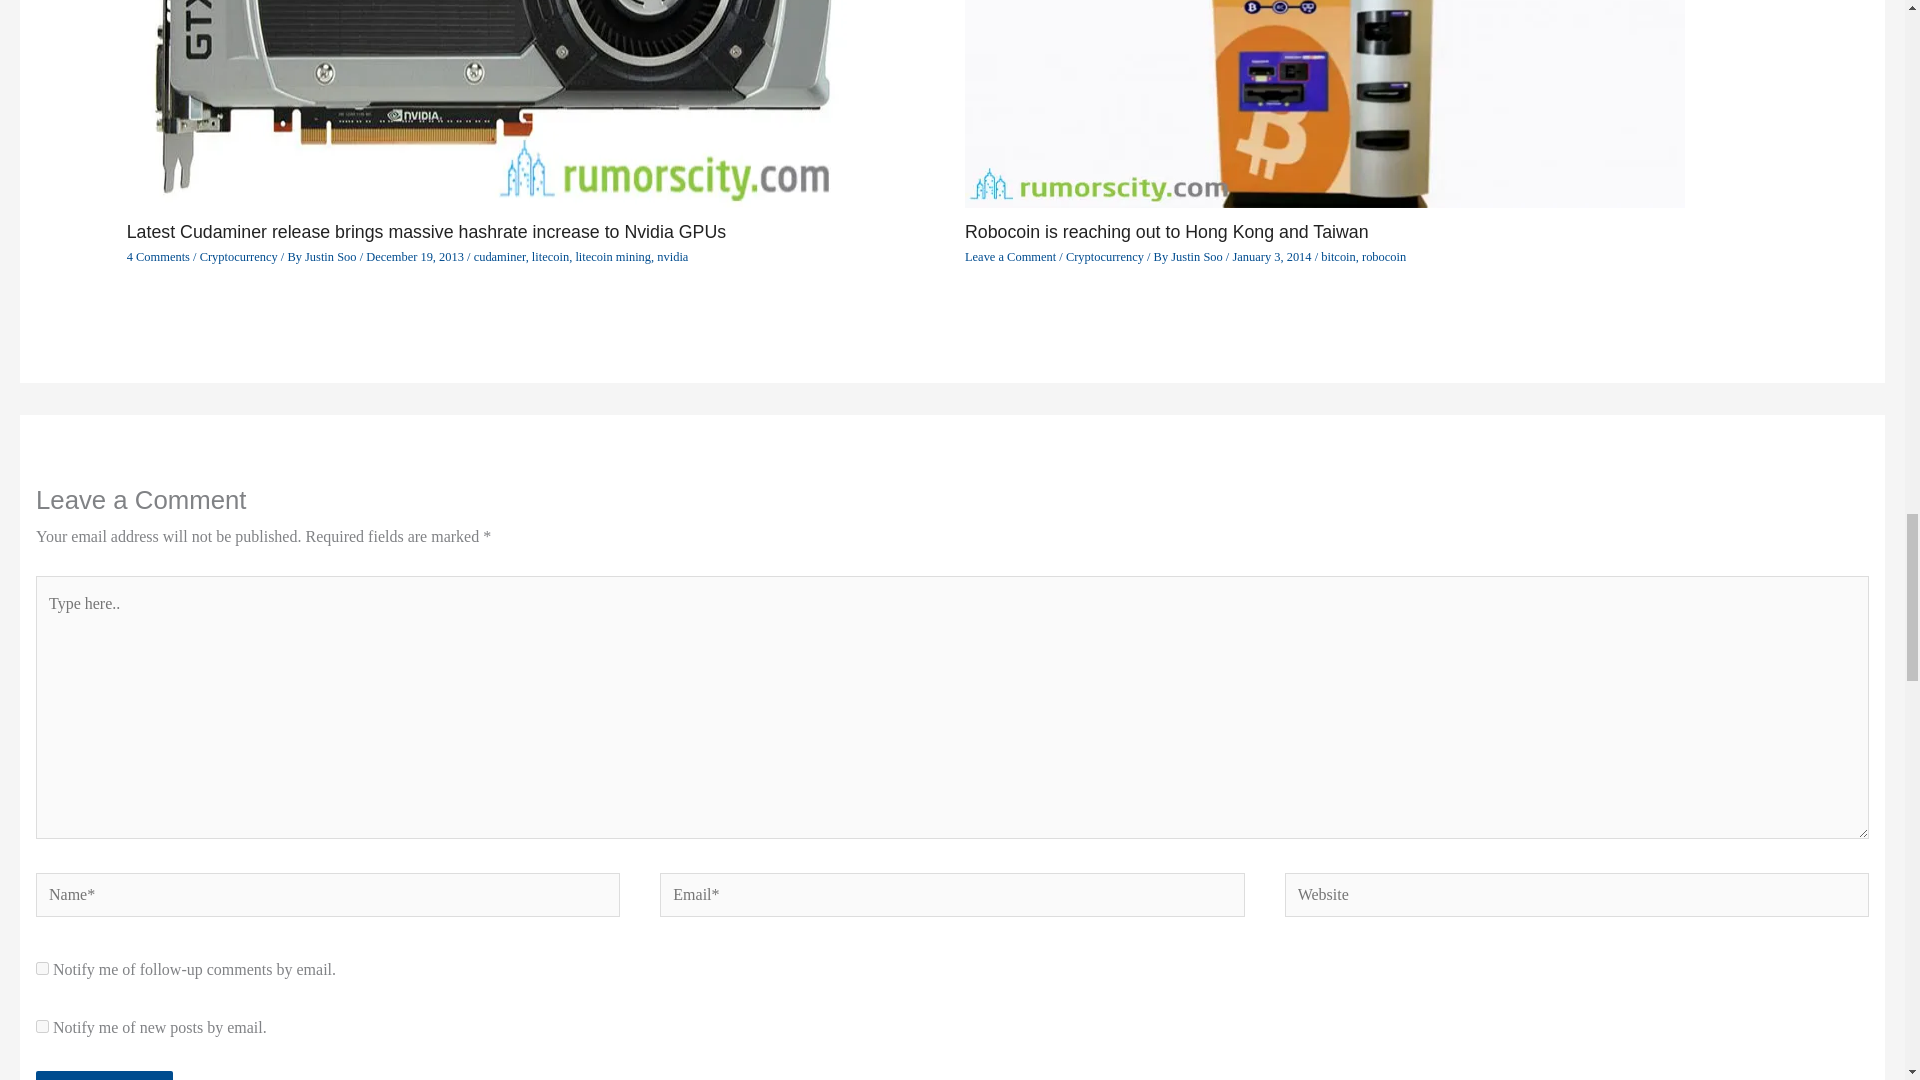  I want to click on Robocoin is reaching out to Hong Kong and Taiwan 5, so click(1325, 104).